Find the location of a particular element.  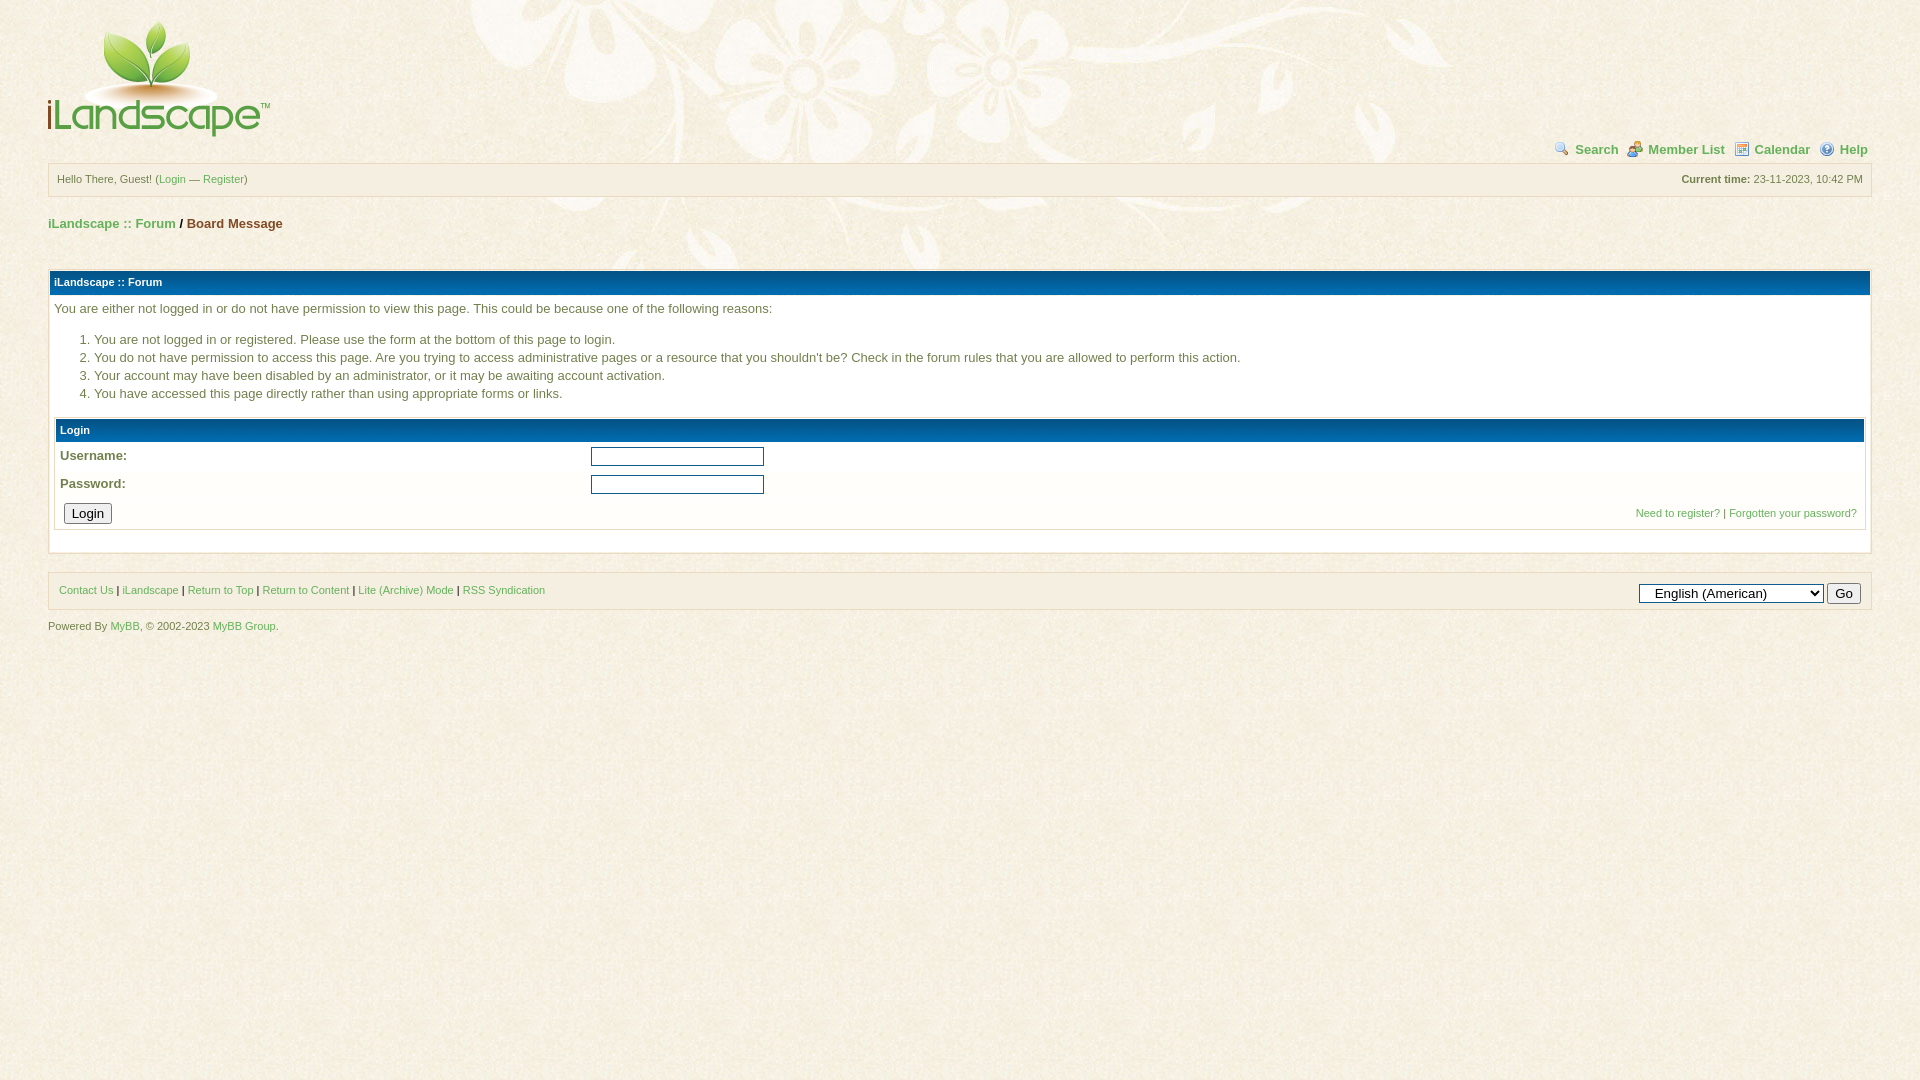

iLandscape is located at coordinates (150, 590).